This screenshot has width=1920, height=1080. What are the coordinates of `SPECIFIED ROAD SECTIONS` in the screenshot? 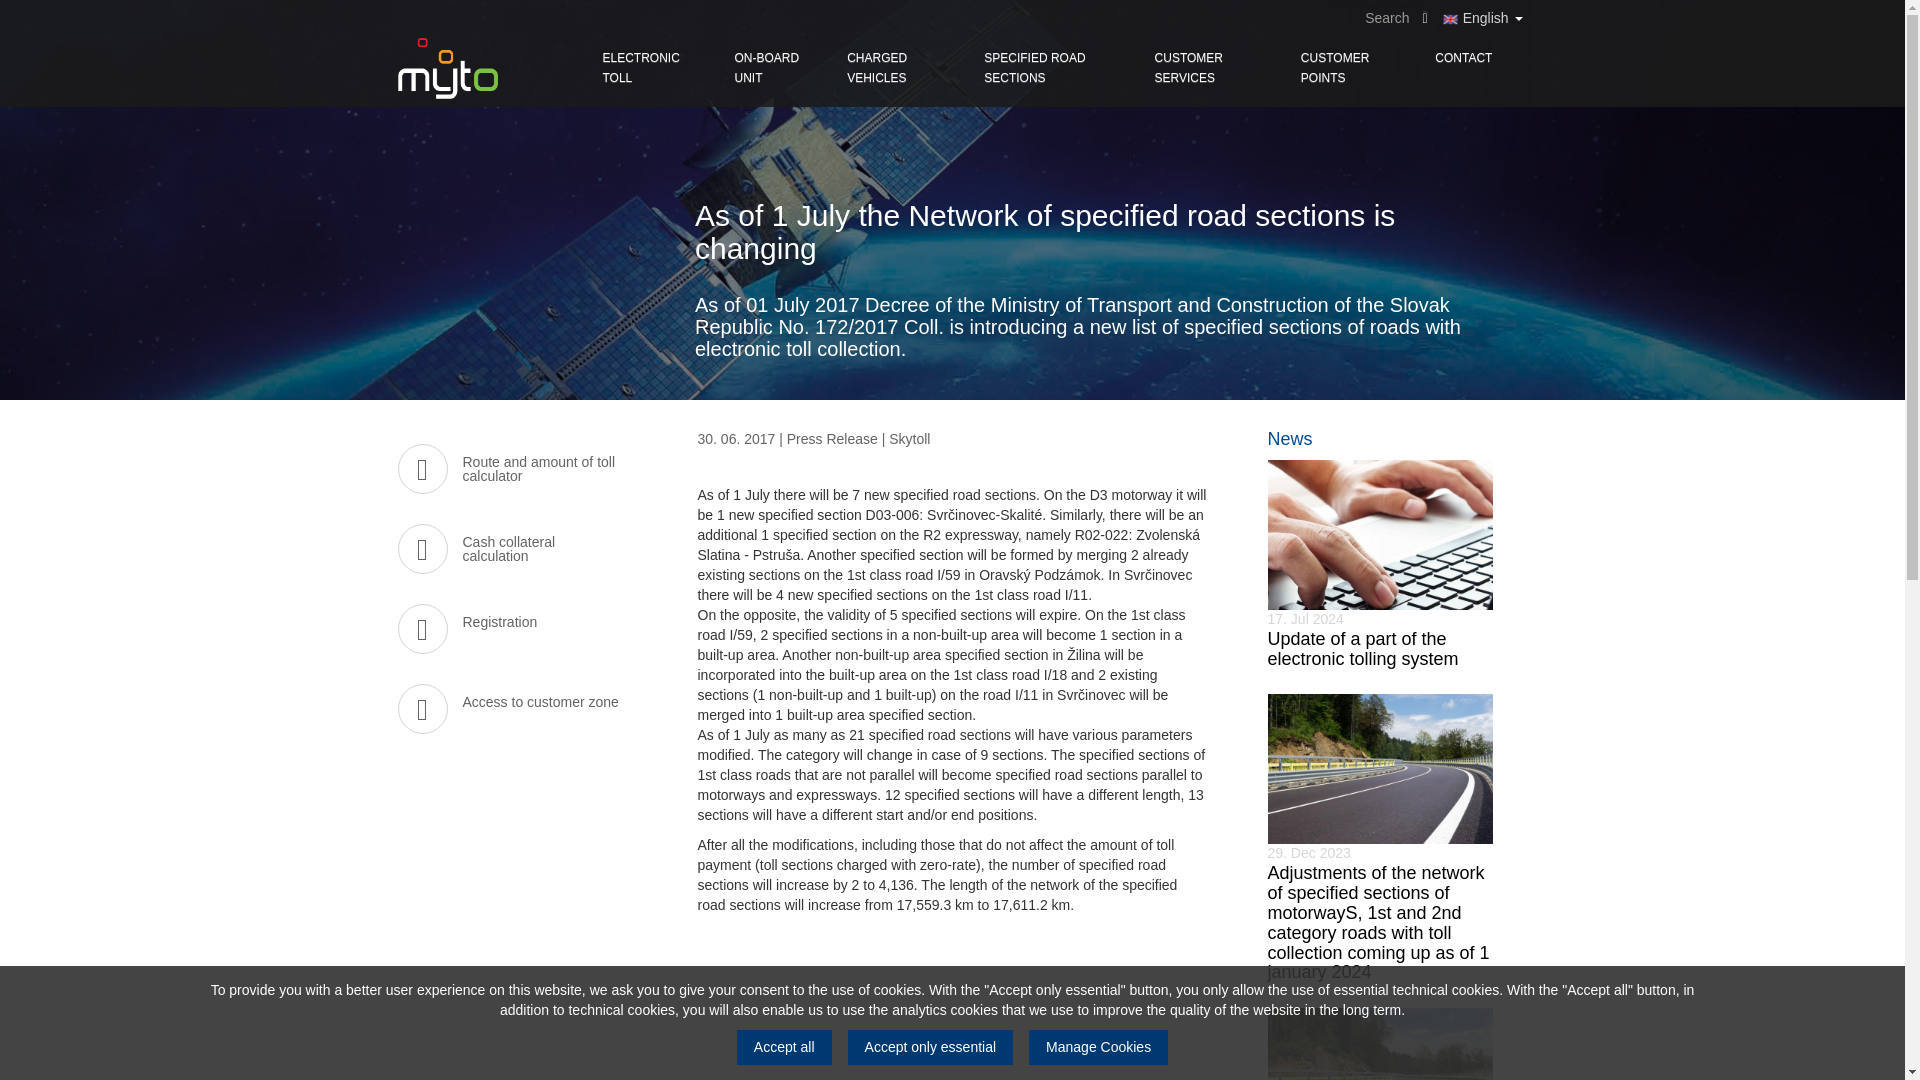 It's located at (1054, 68).